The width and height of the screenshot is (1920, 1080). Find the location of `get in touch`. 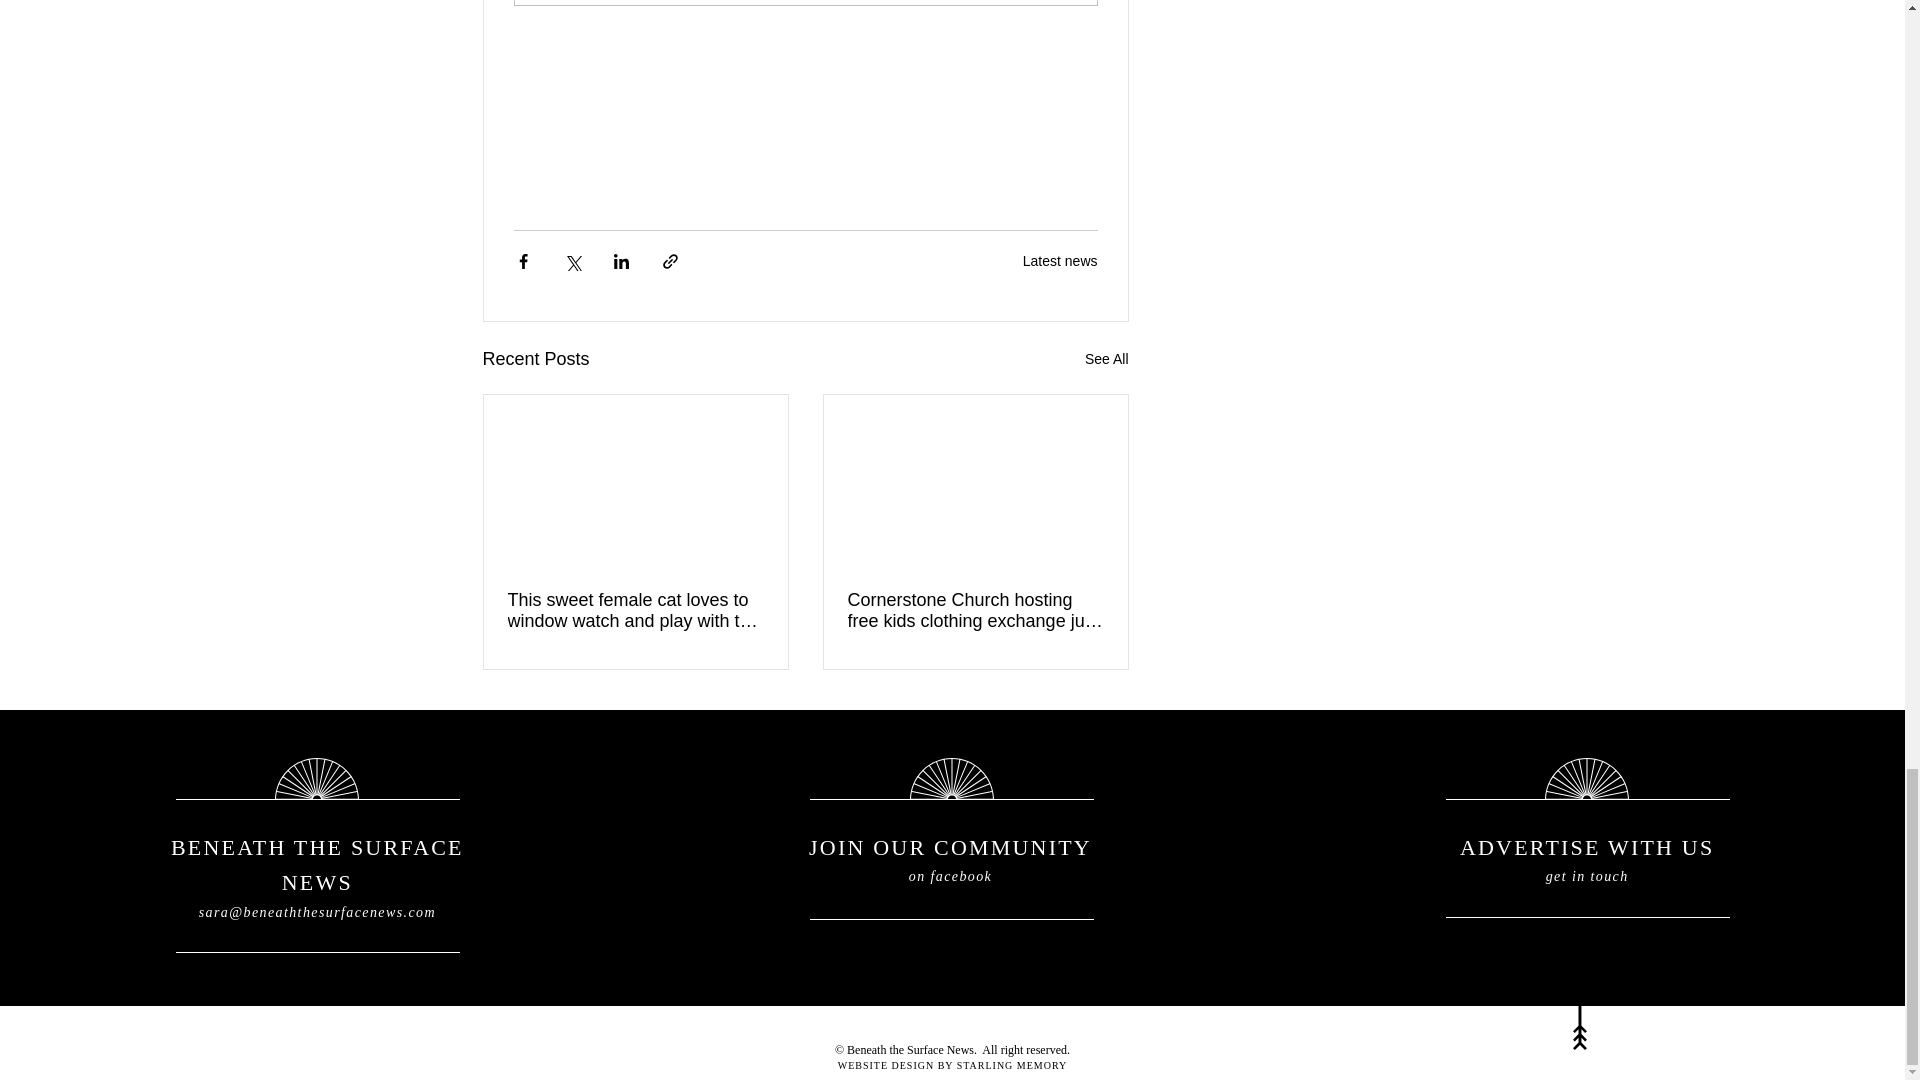

get in touch is located at coordinates (1586, 876).